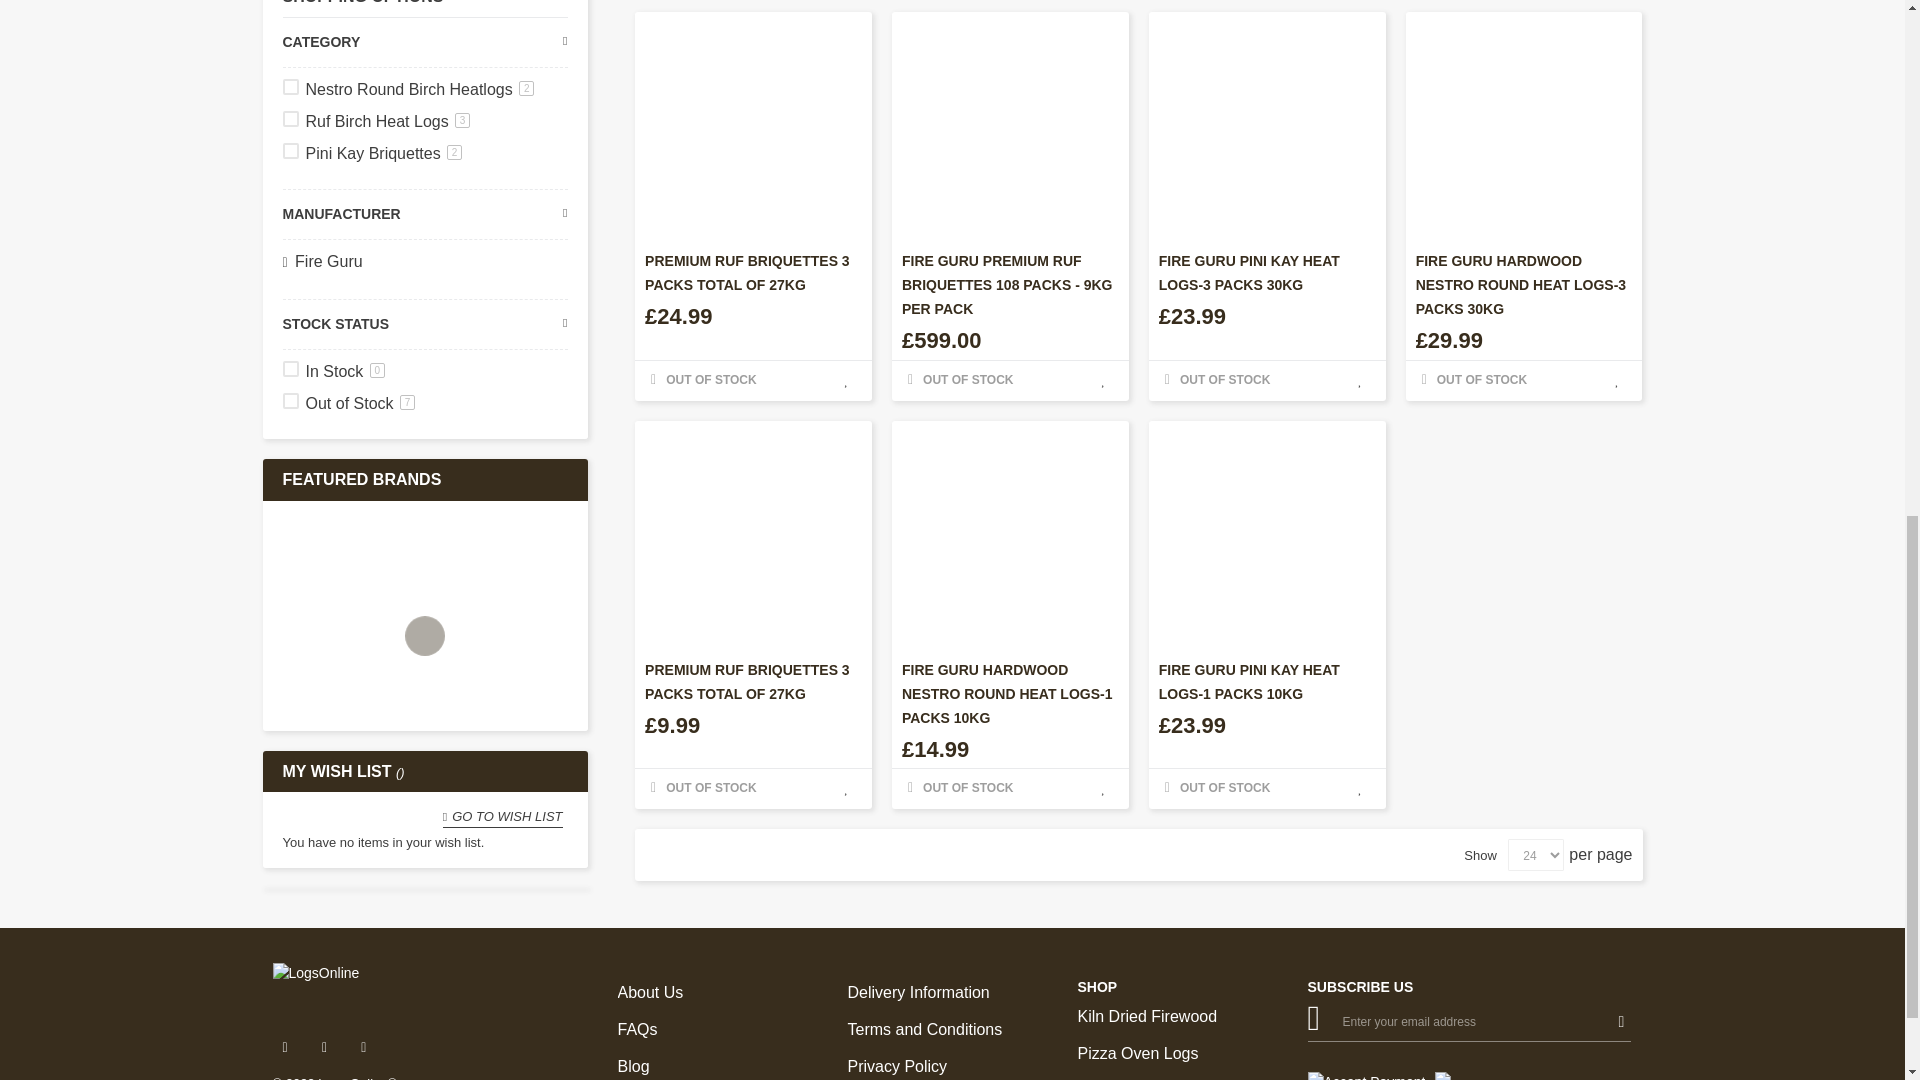  I want to click on Add to Wish List, so click(1616, 381).